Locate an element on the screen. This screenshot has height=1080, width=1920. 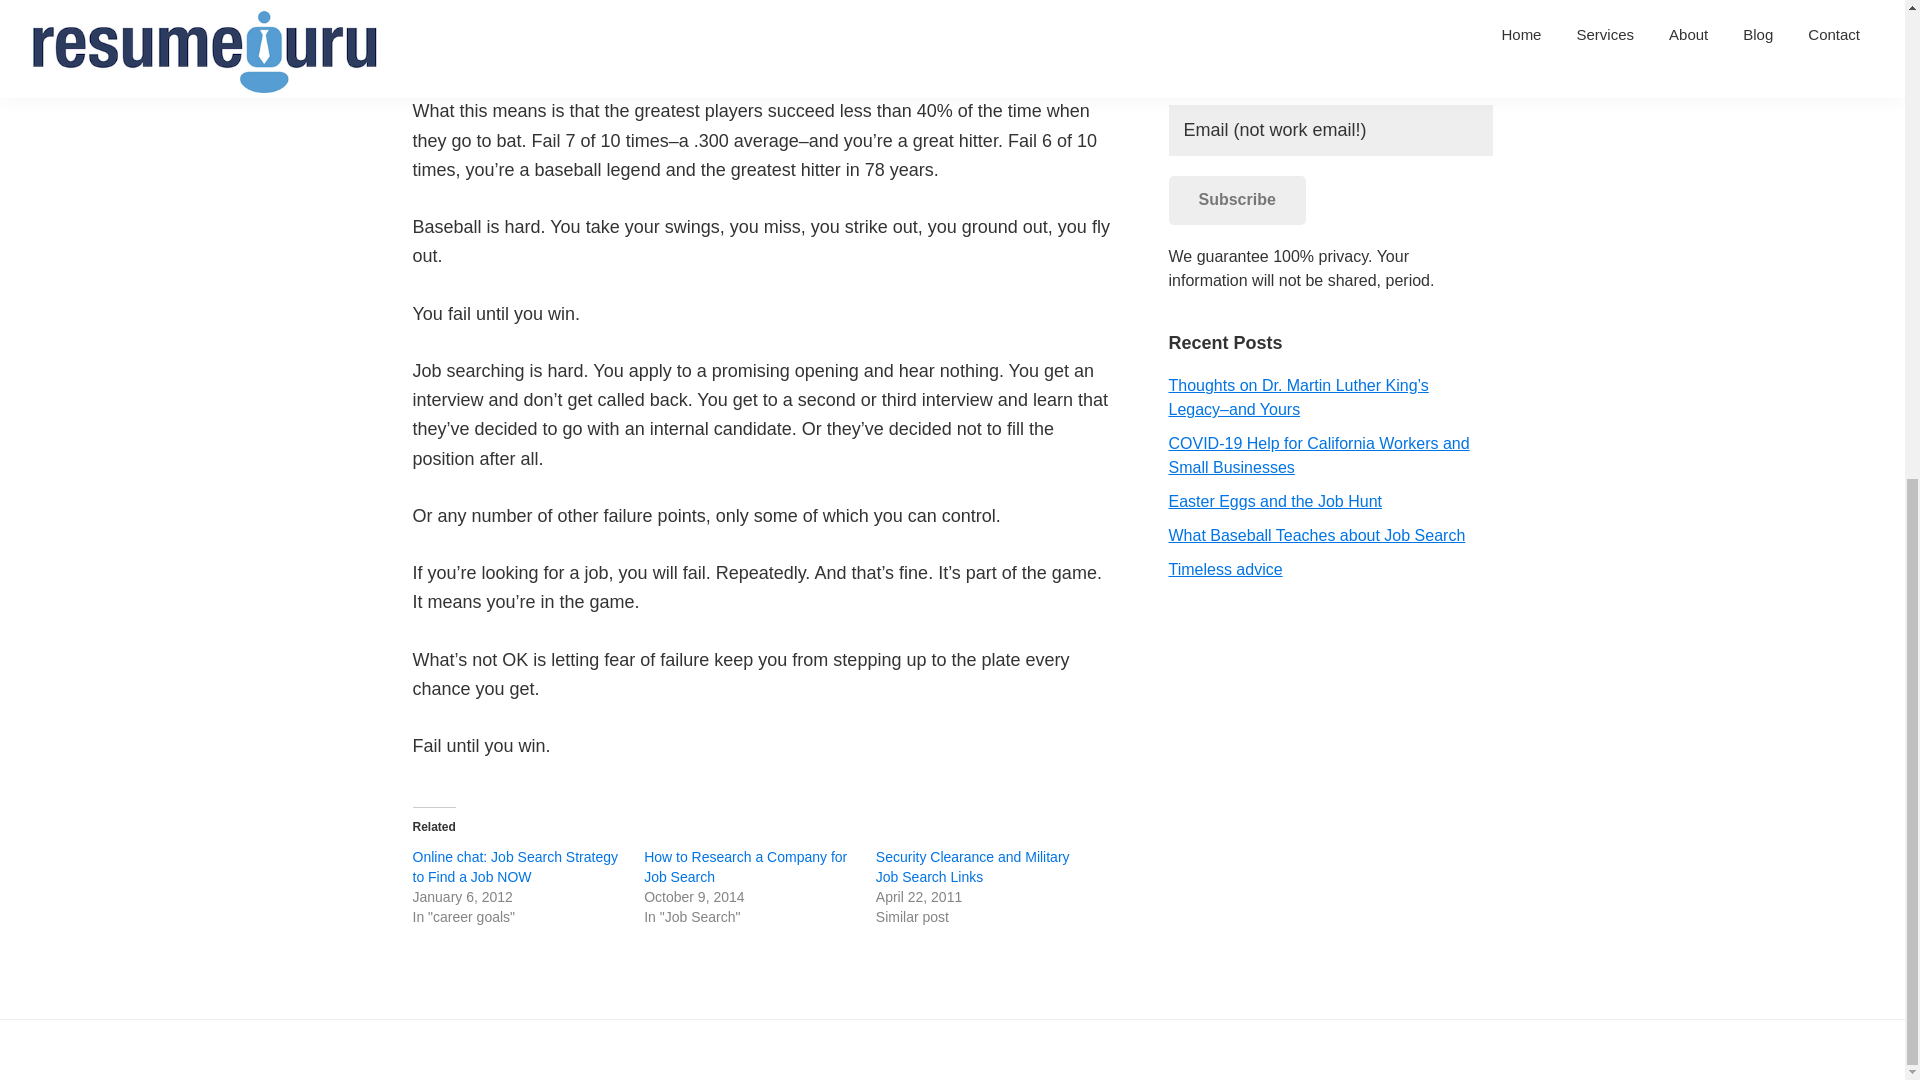
COVID-19 Help for California Workers and Small Businesses is located at coordinates (1318, 456).